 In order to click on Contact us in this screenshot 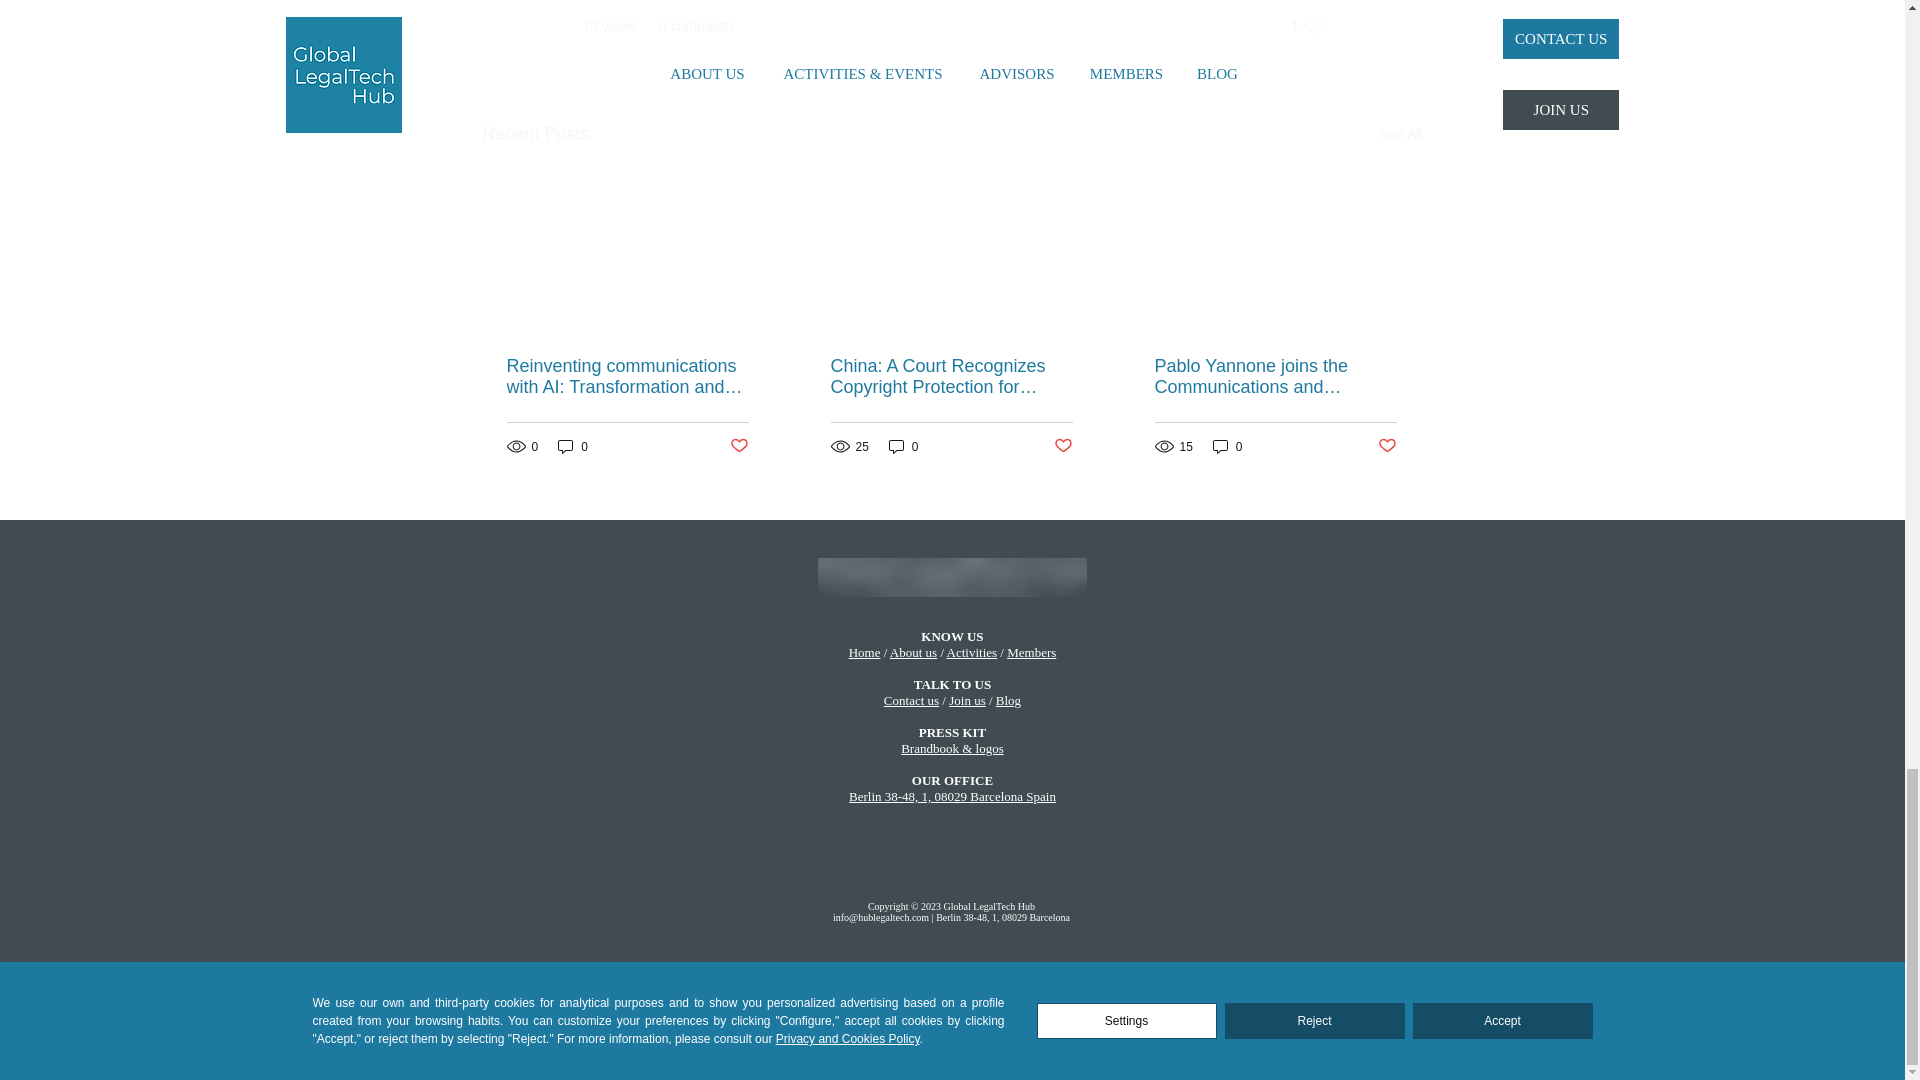, I will do `click(910, 700)`.